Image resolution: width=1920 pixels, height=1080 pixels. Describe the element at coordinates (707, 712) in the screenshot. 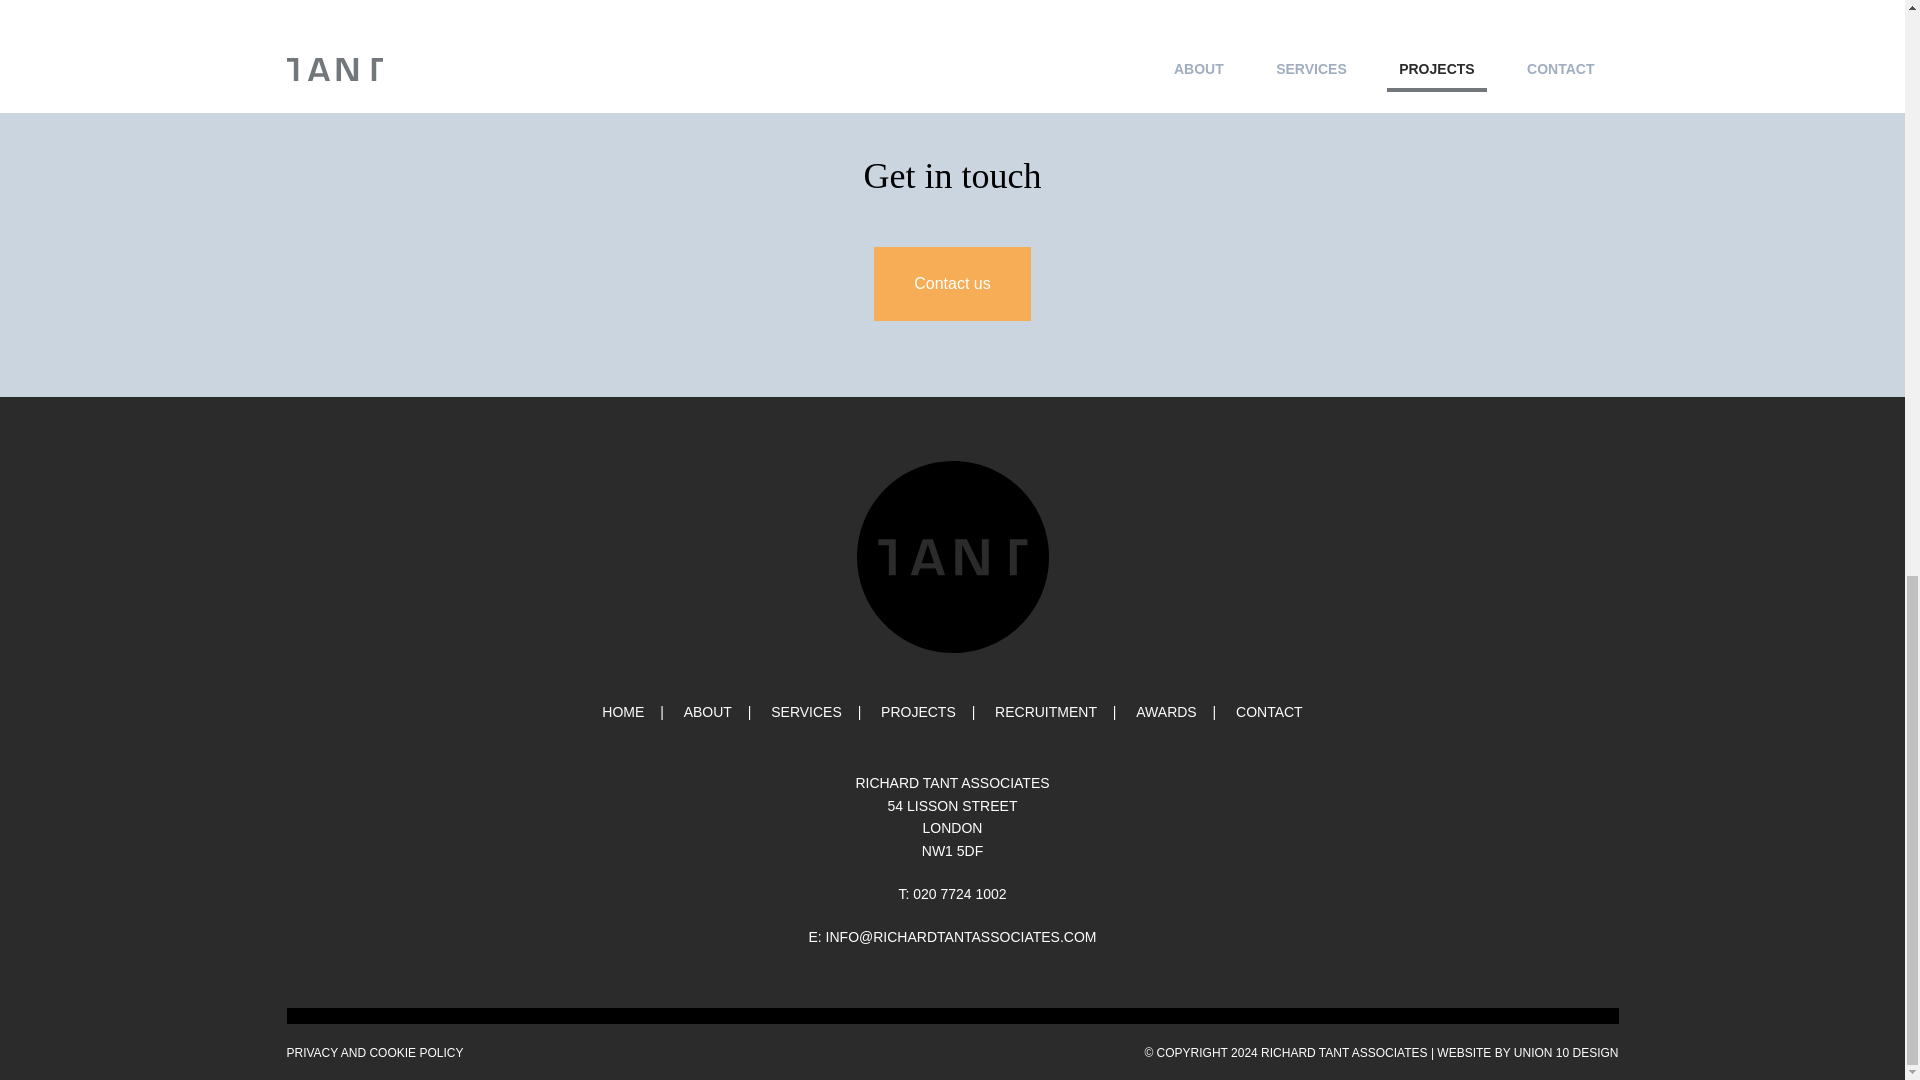

I see `ABOUT` at that location.